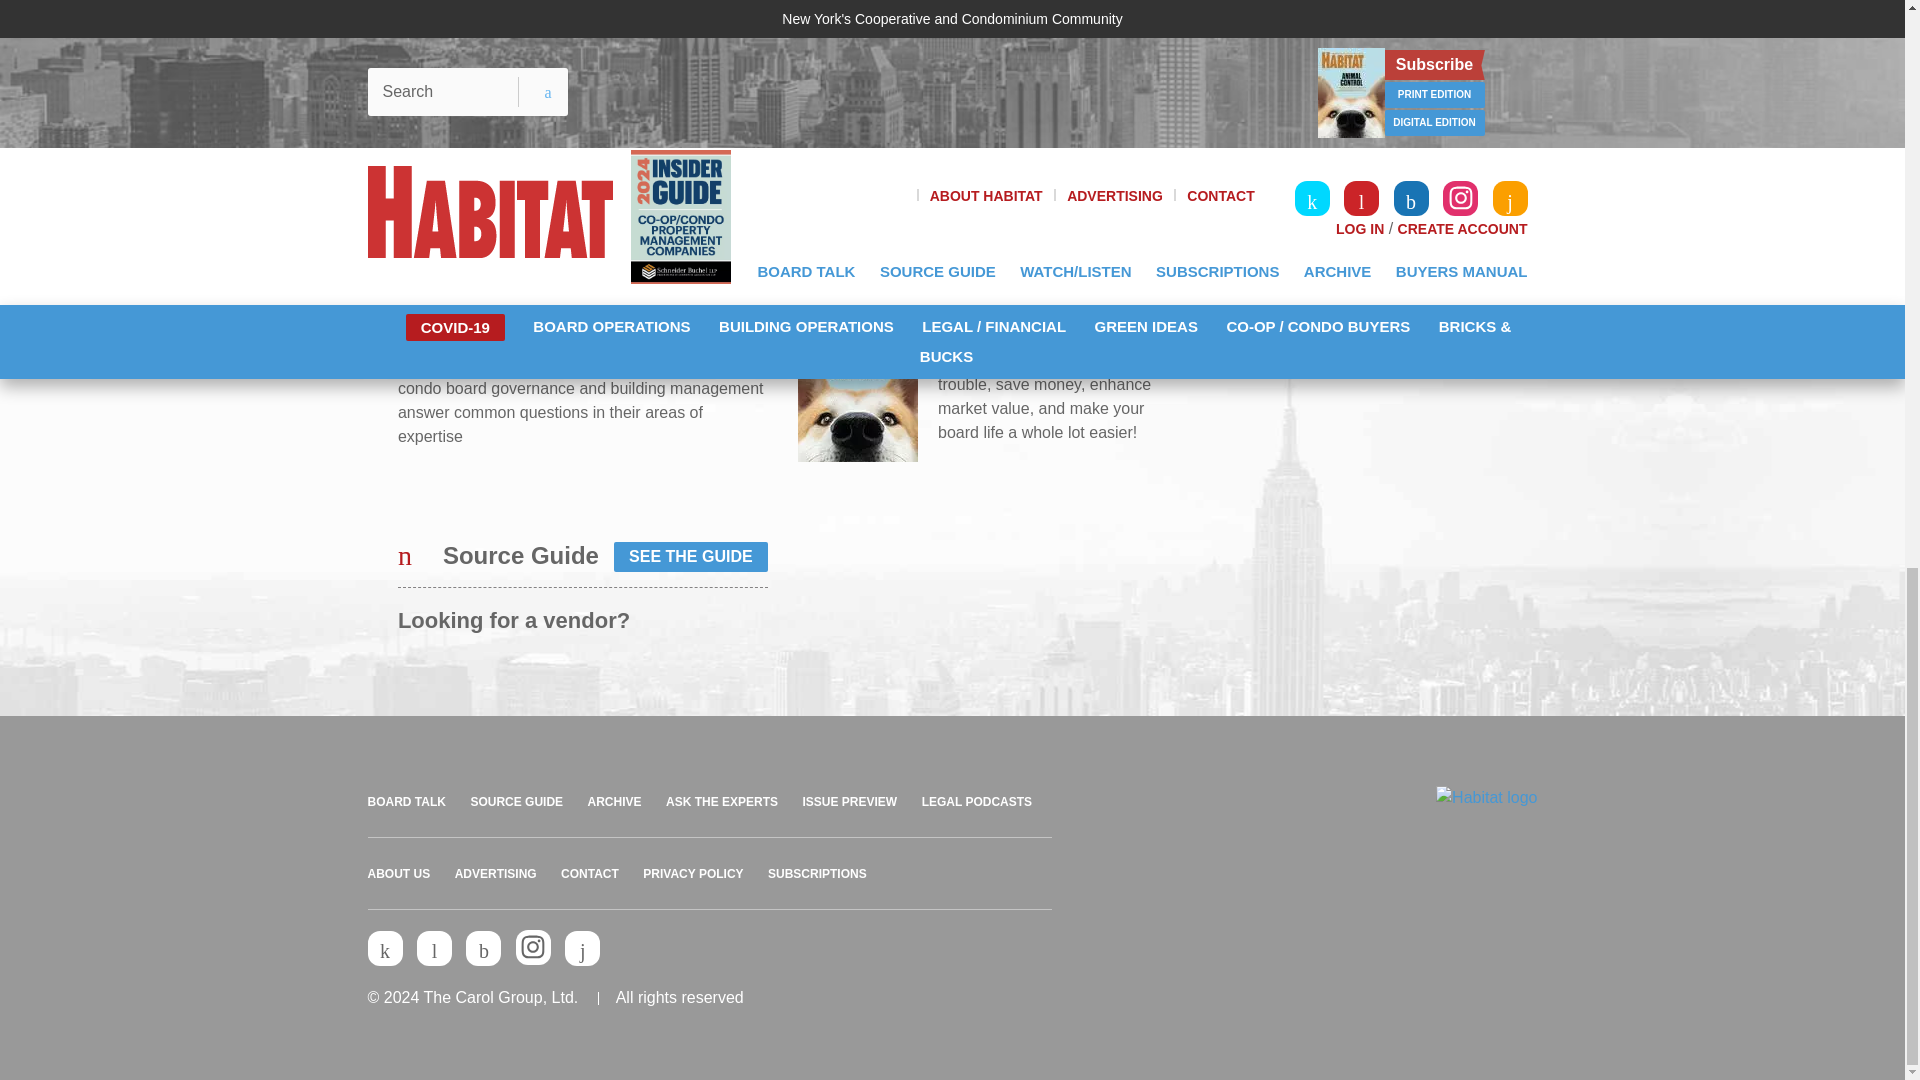  Describe the element at coordinates (534, 947) in the screenshot. I see `Visit Instagram page` at that location.